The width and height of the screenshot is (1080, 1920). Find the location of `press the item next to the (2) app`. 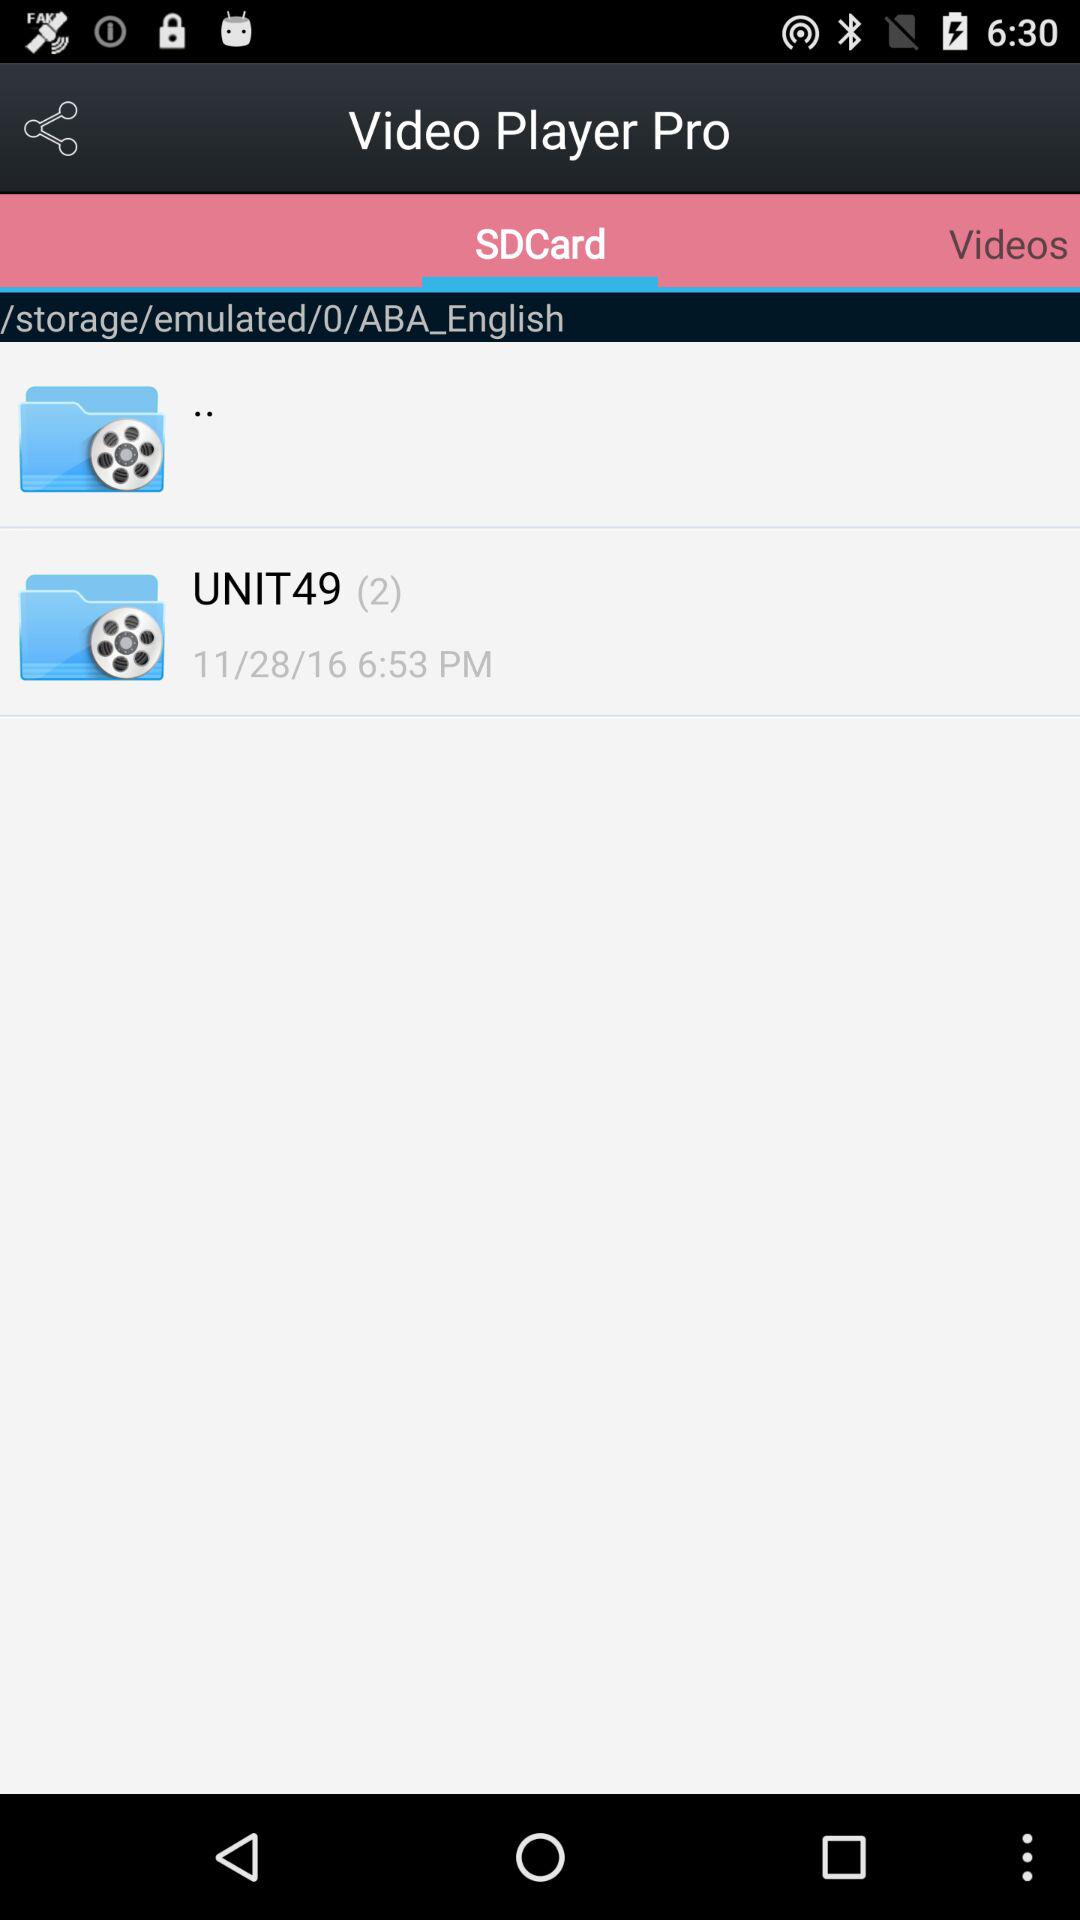

press the item next to the (2) app is located at coordinates (267, 586).